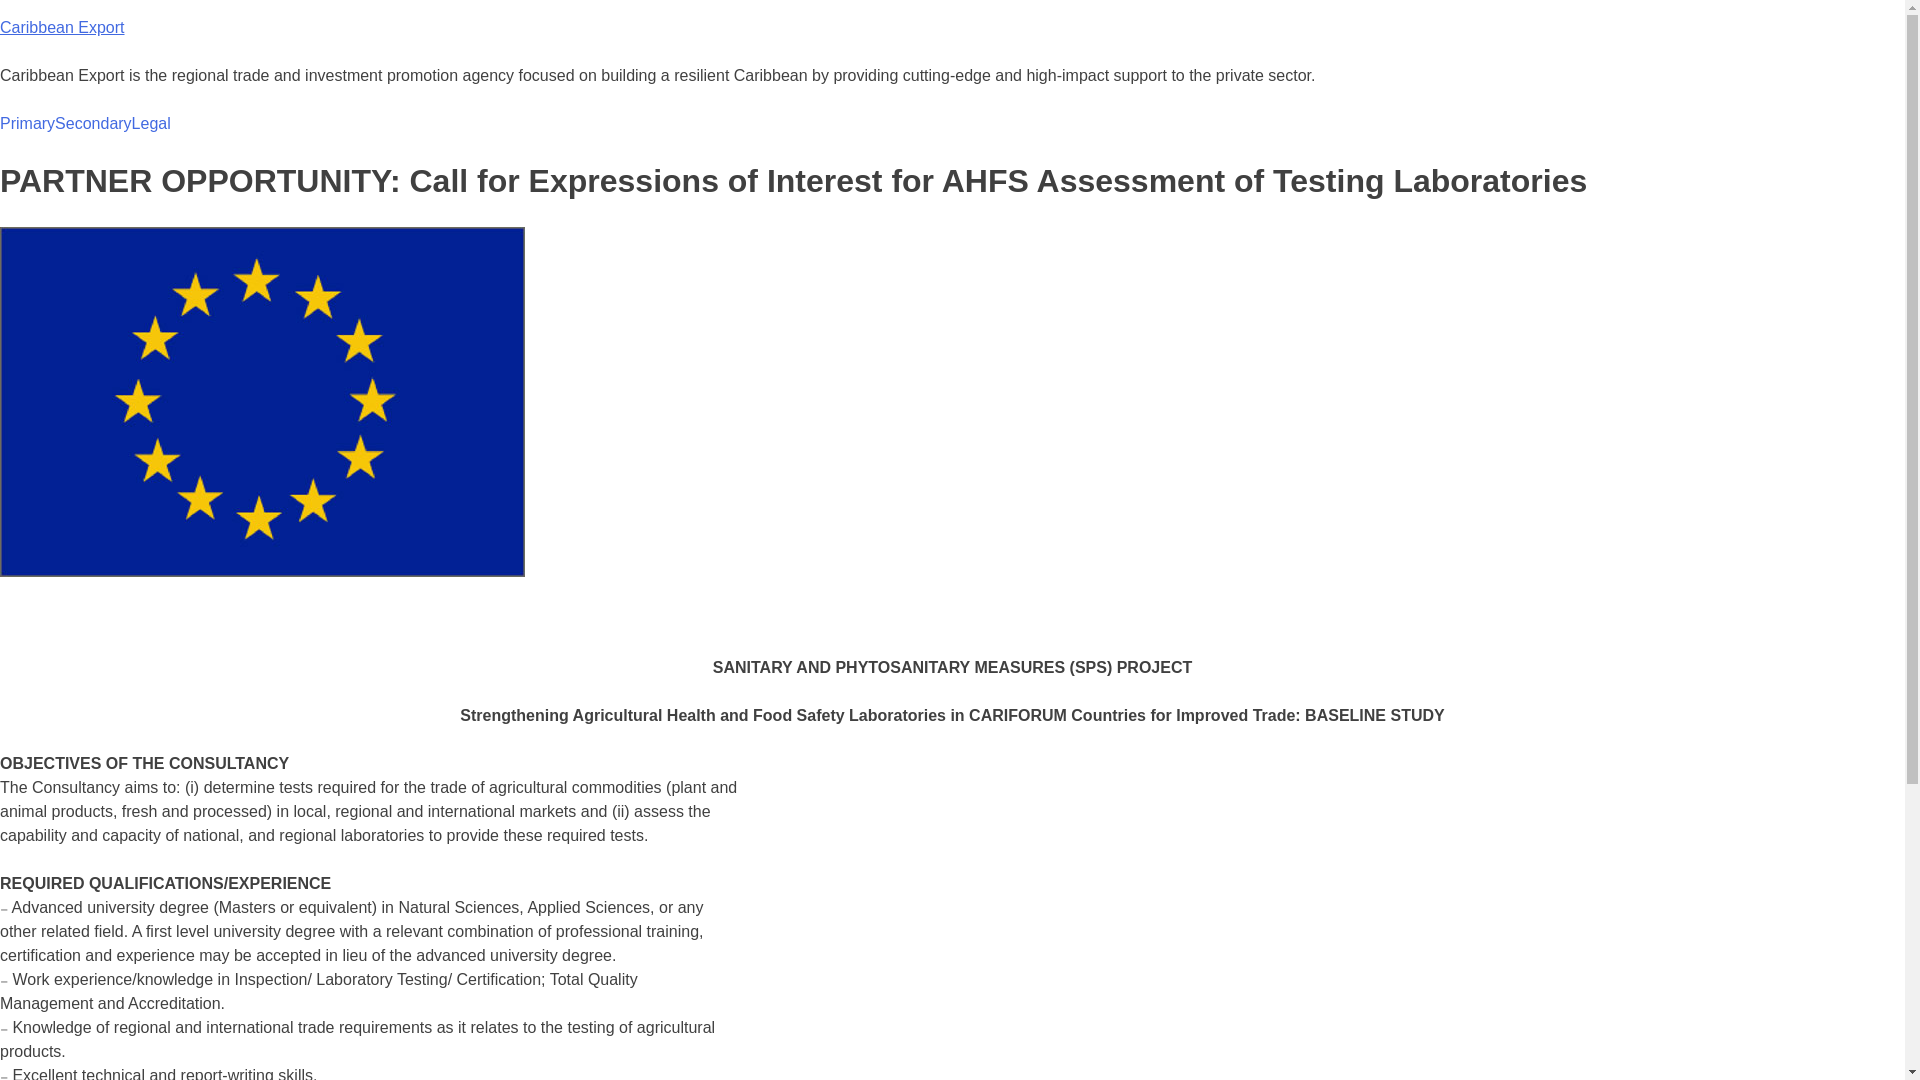  I want to click on Legal, so click(151, 124).